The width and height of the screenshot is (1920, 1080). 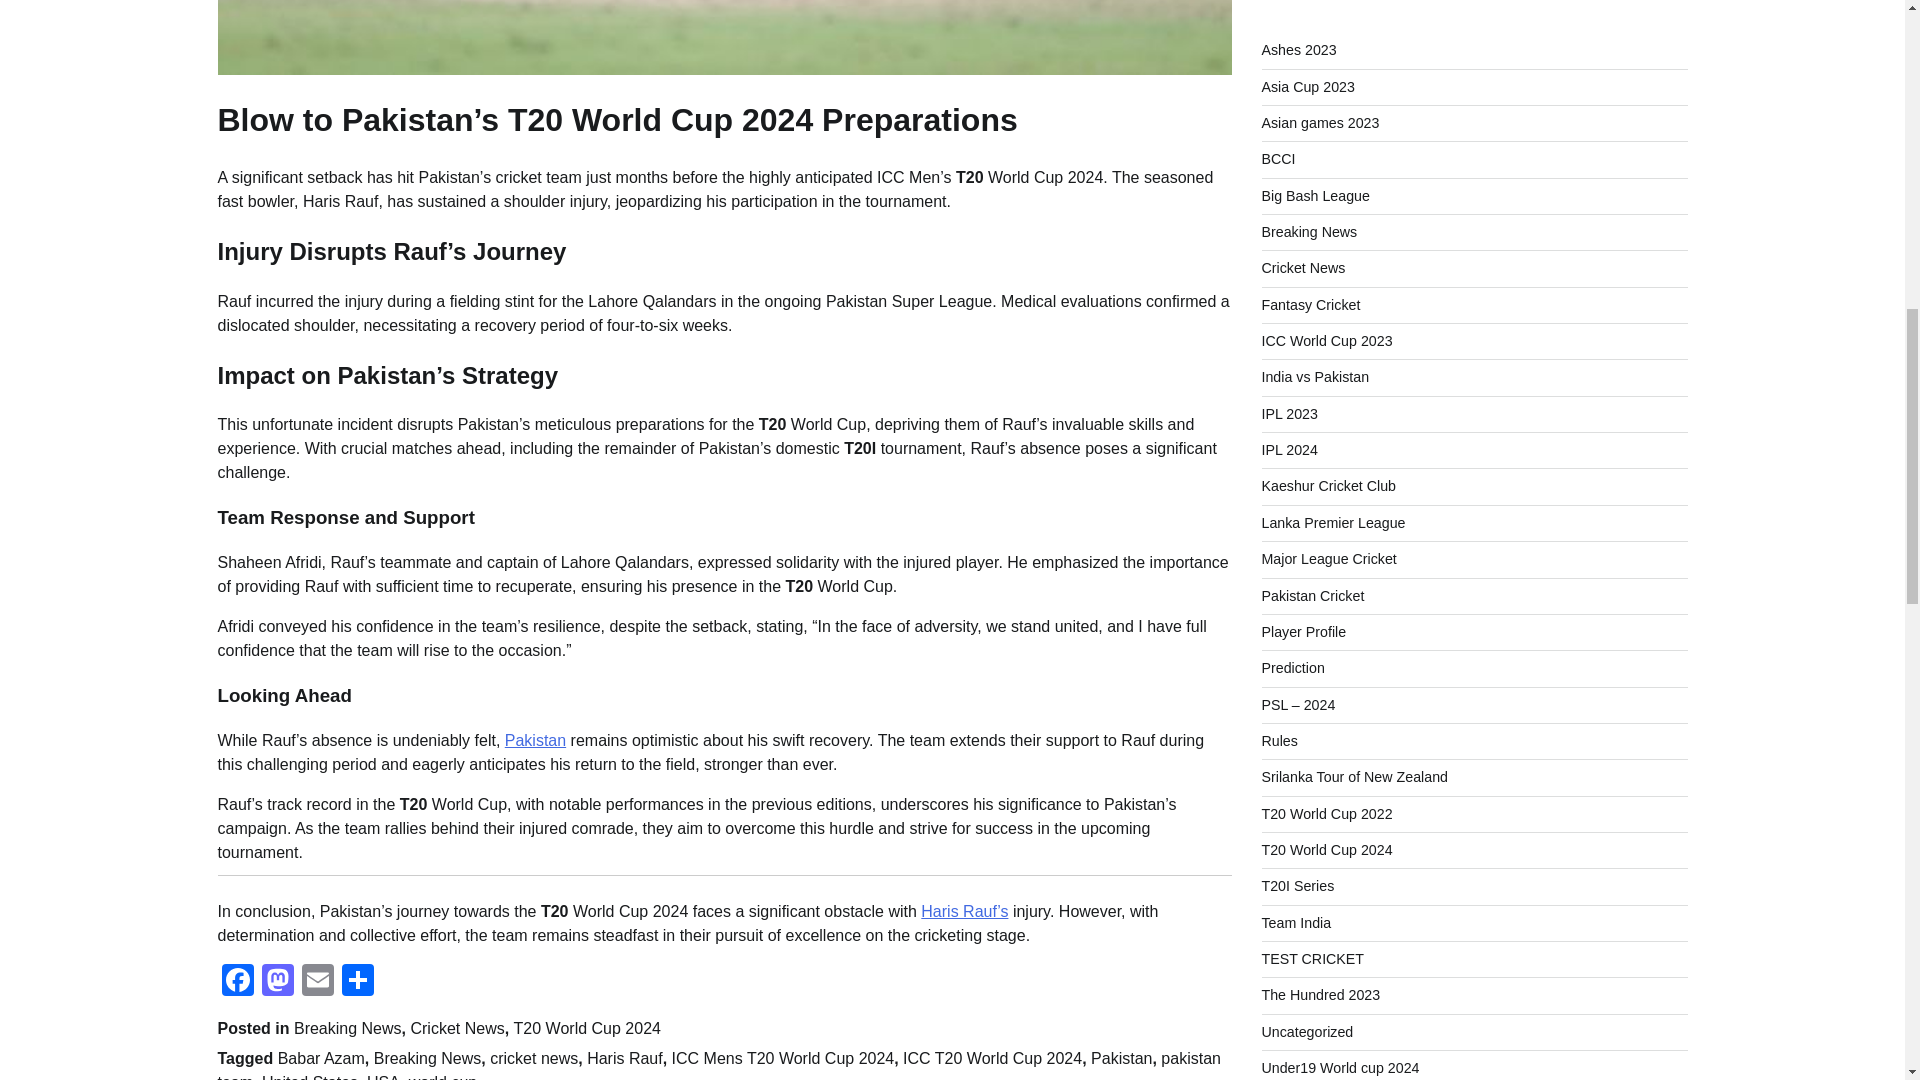 What do you see at coordinates (624, 1058) in the screenshot?
I see `Haris Rauf` at bounding box center [624, 1058].